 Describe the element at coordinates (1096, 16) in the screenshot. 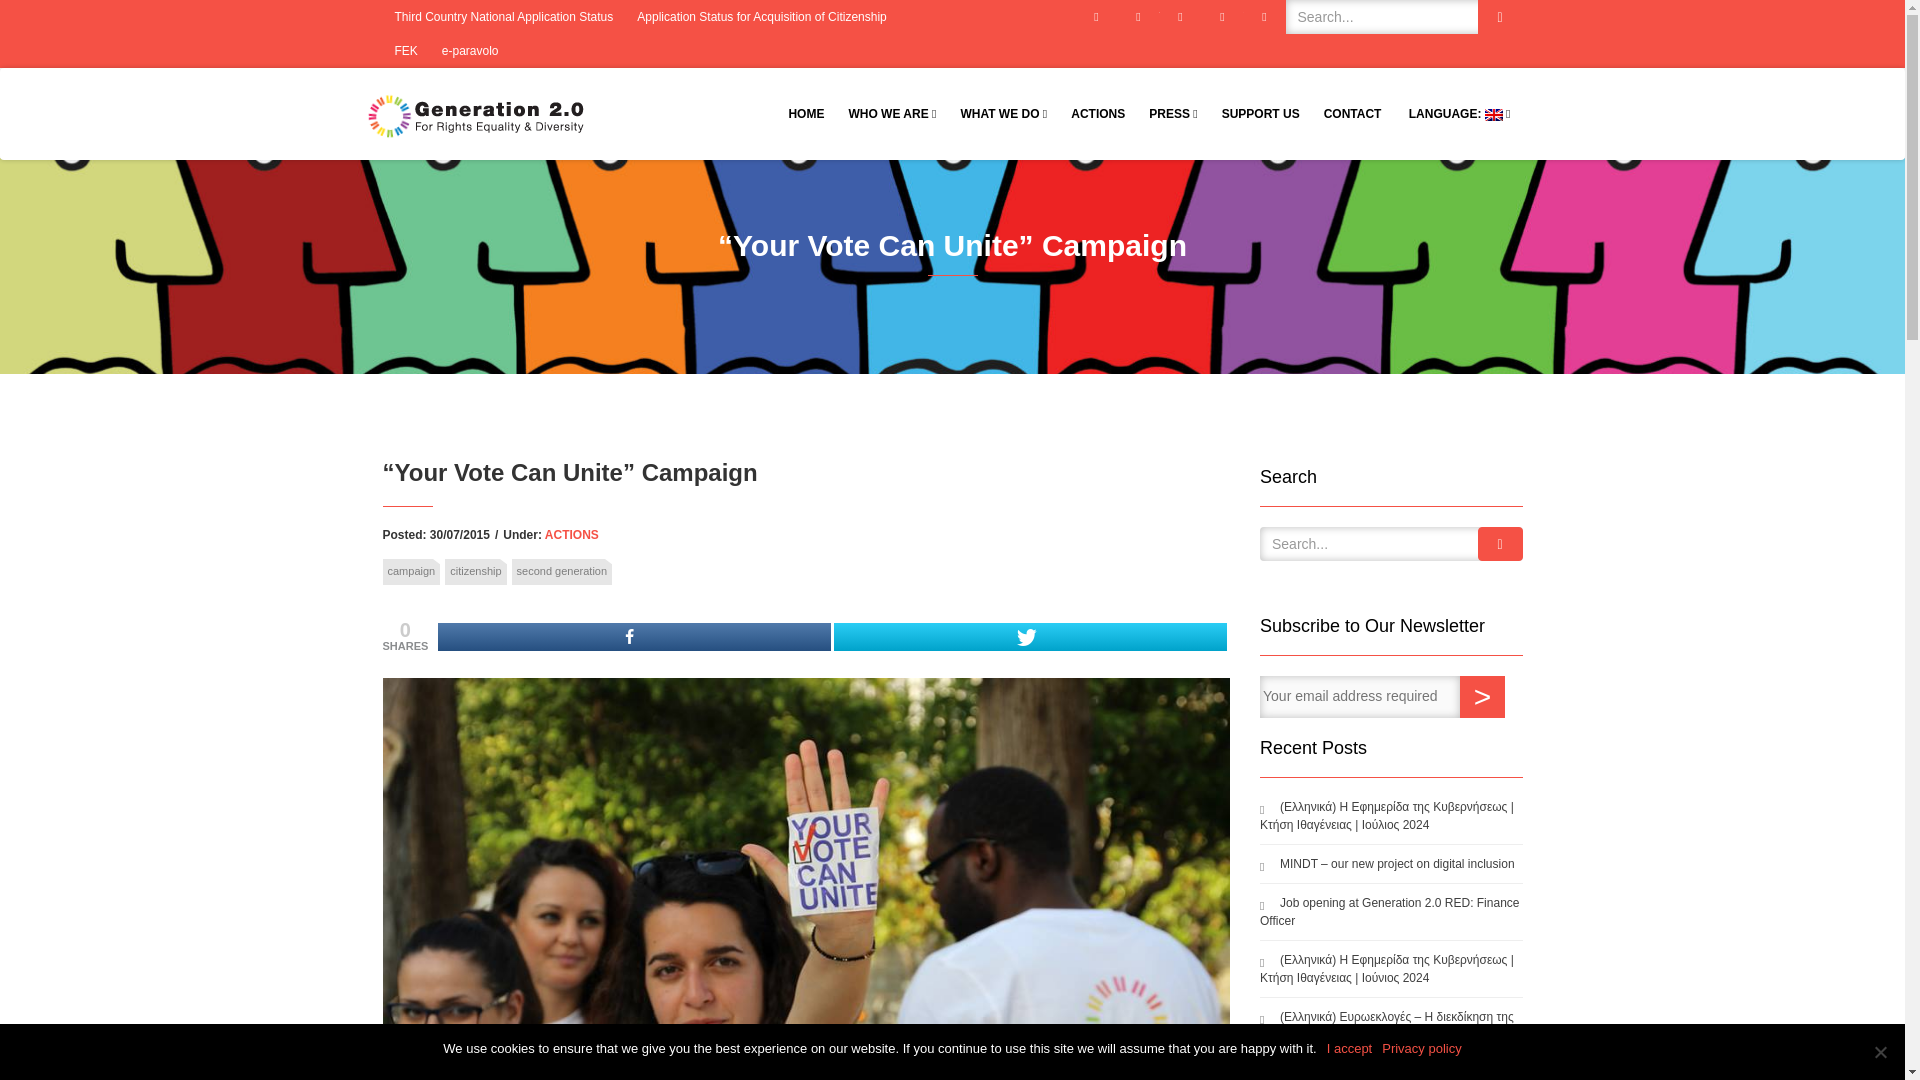

I see `Facebook` at that location.